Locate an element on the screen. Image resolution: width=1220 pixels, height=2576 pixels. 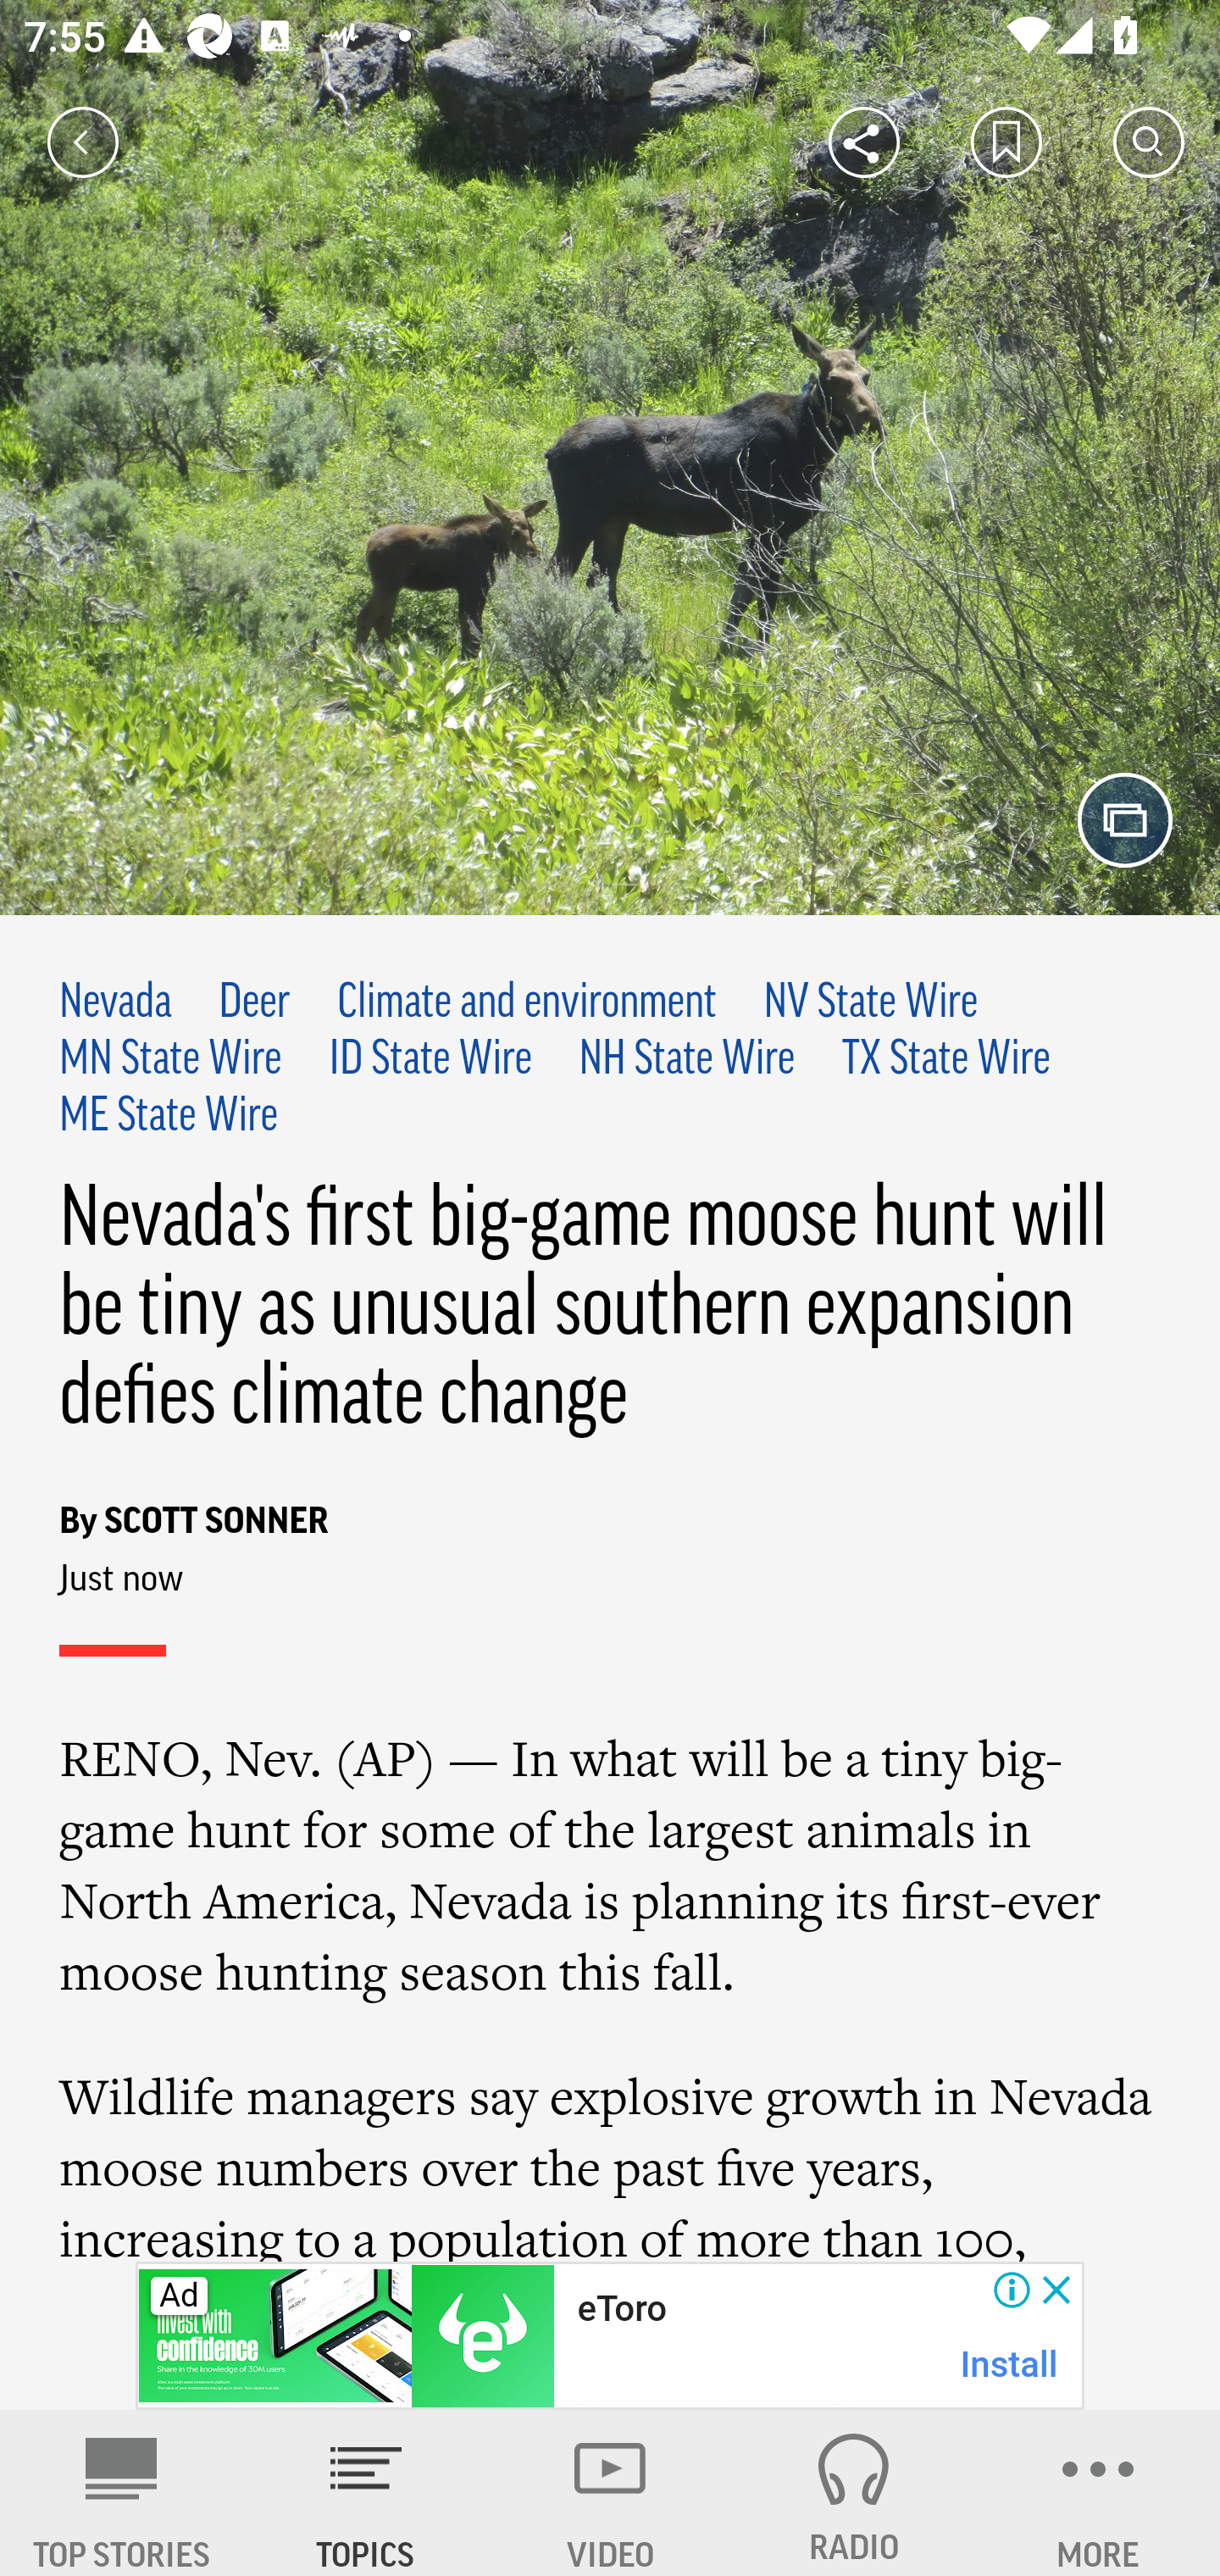
AP News TOP STORIES is located at coordinates (122, 2493).